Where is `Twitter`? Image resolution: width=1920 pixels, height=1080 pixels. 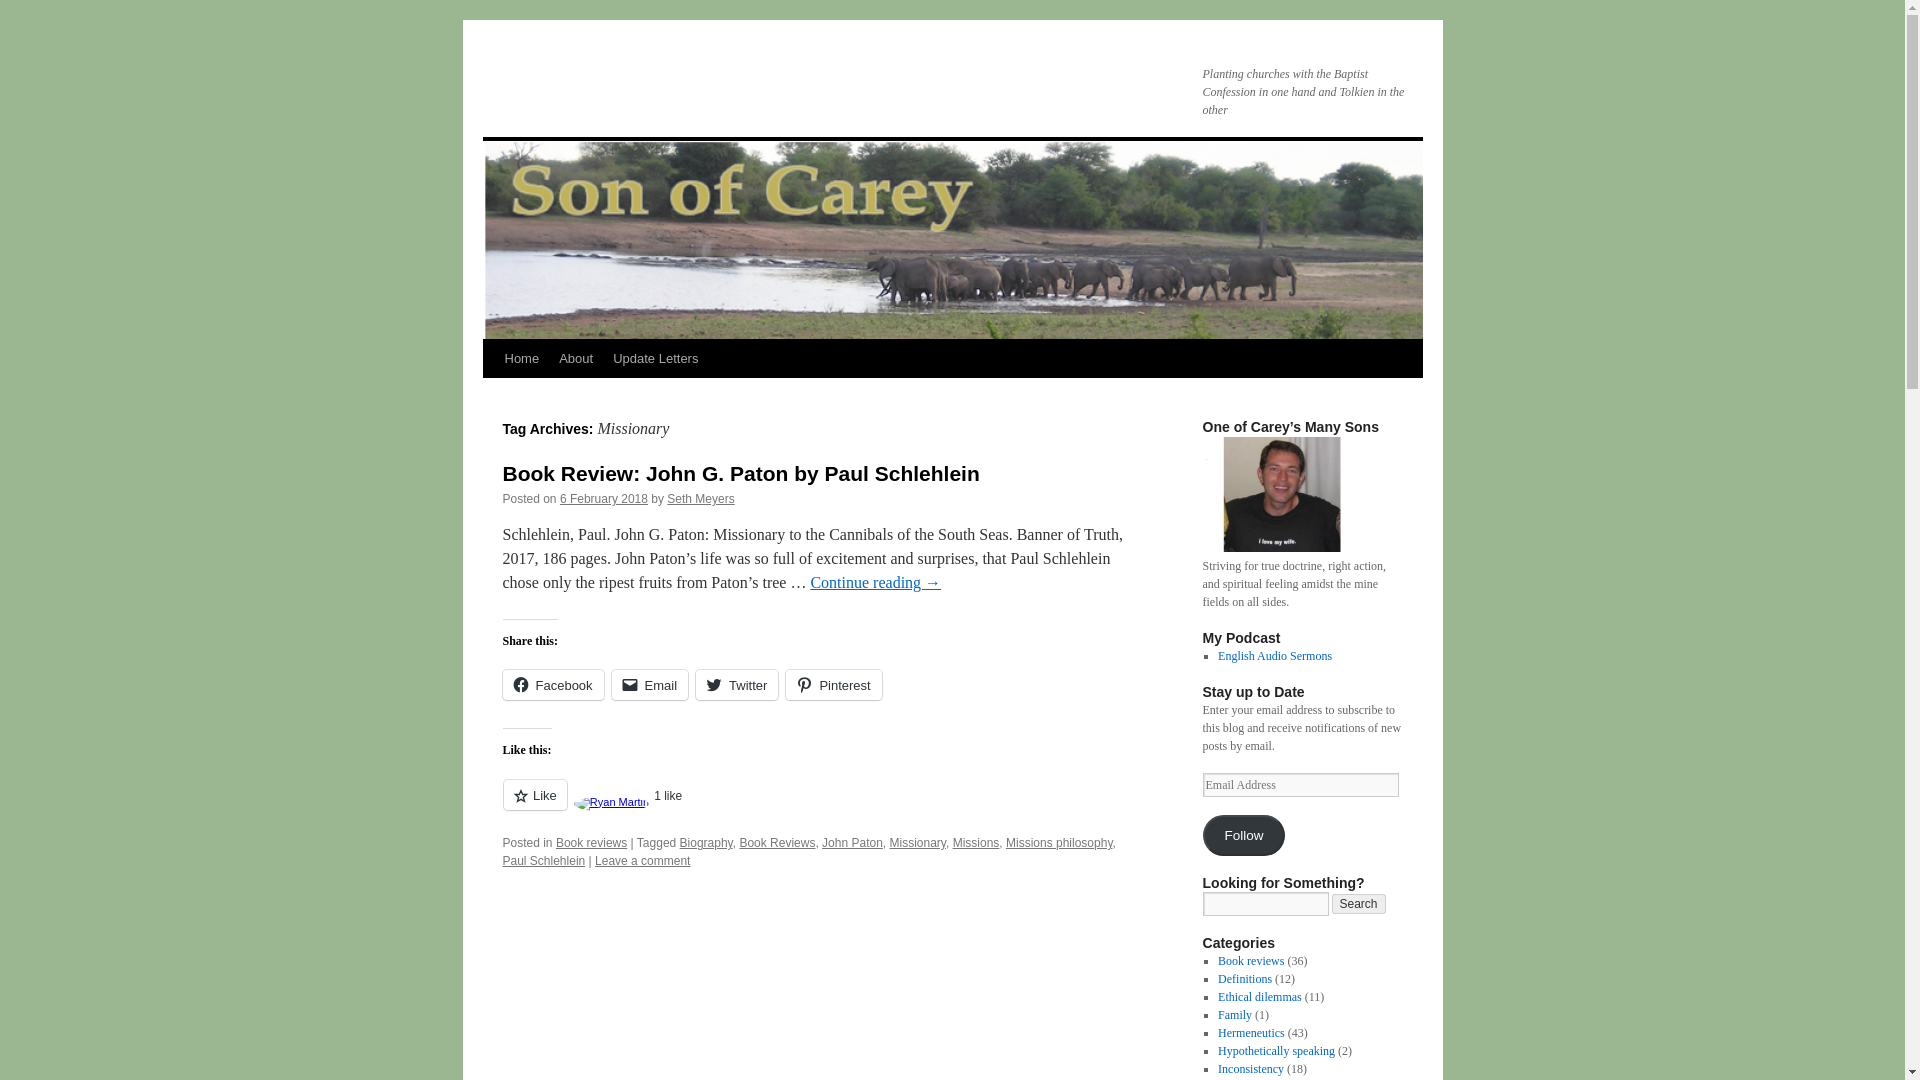
Twitter is located at coordinates (736, 684).